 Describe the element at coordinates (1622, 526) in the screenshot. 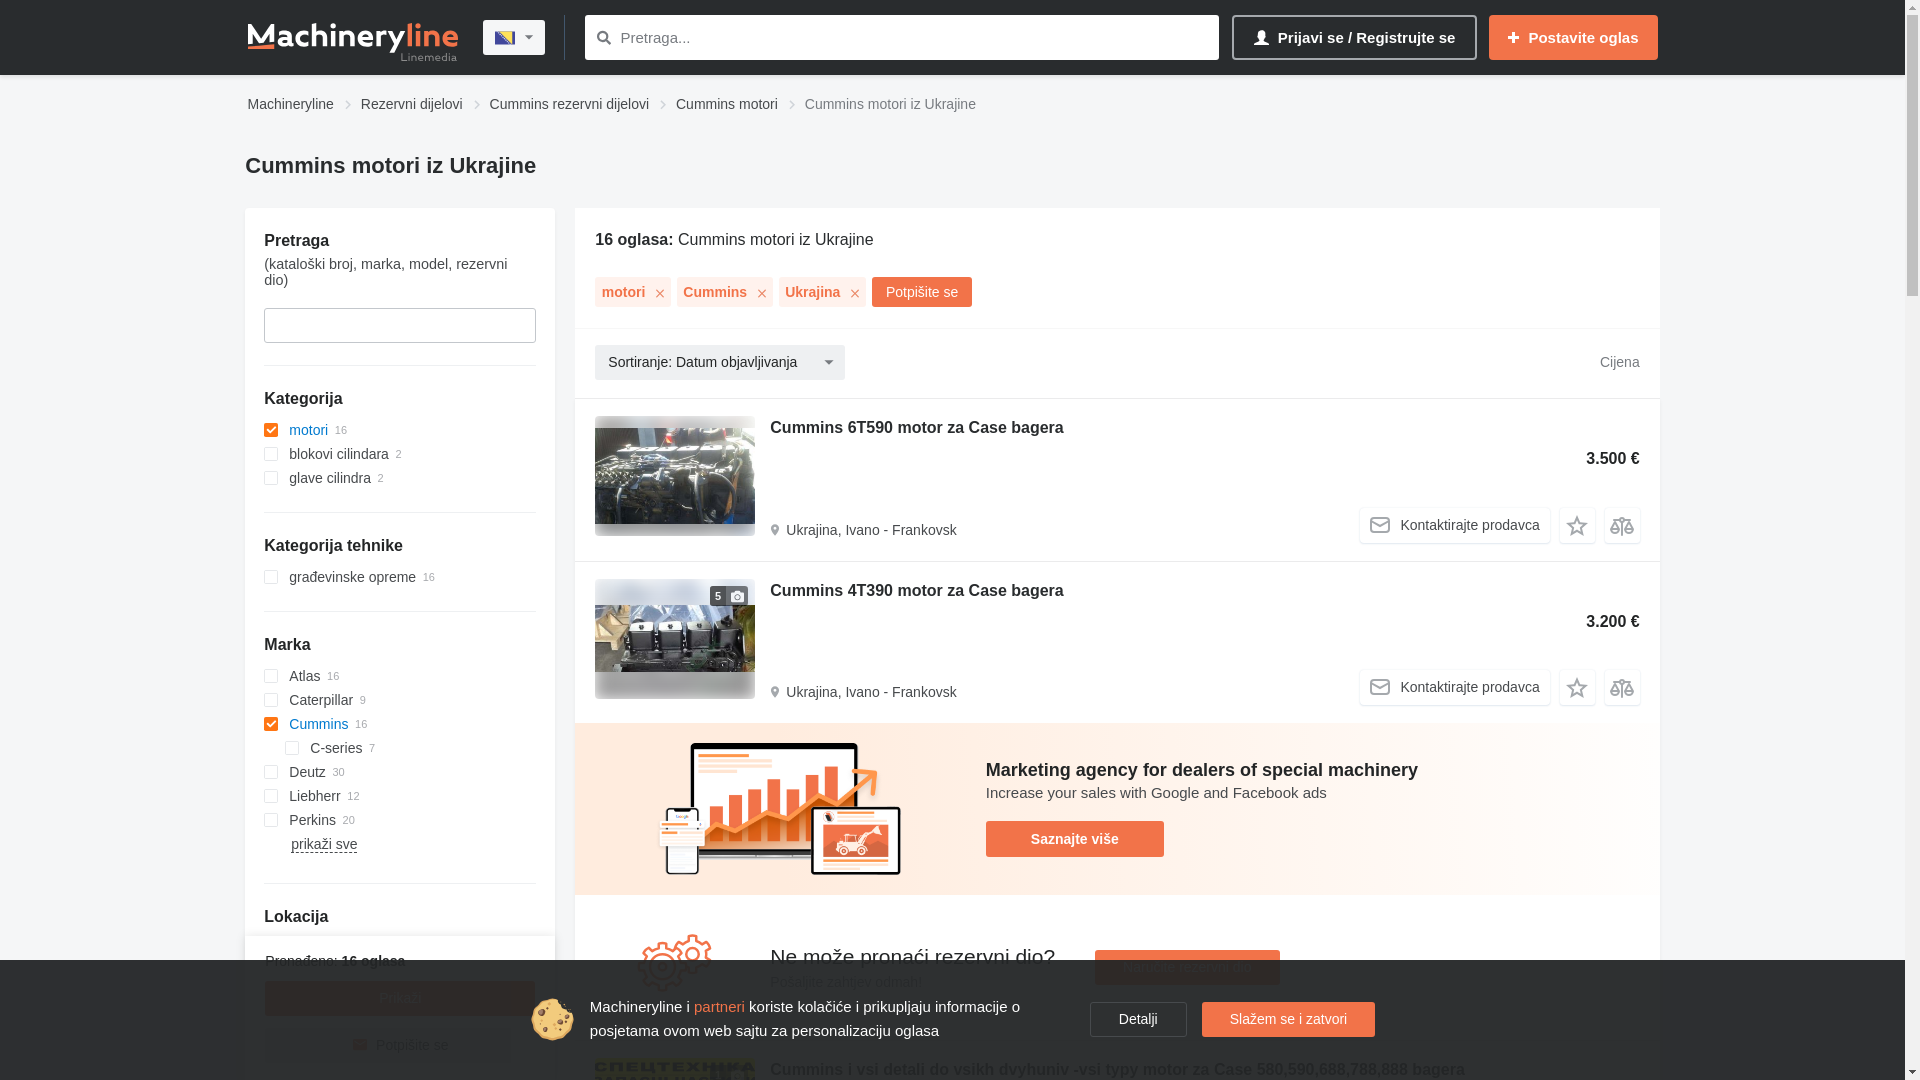

I see `Uporediti` at that location.